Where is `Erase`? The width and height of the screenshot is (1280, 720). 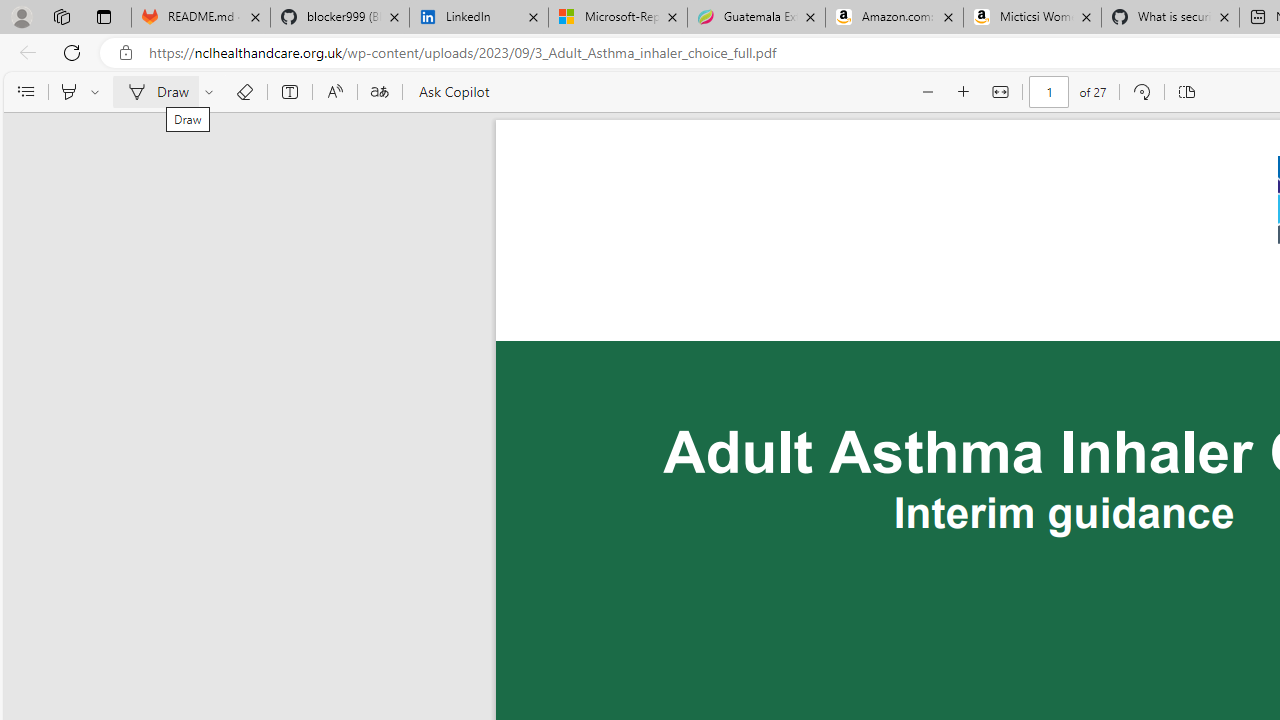
Erase is located at coordinates (244, 92).